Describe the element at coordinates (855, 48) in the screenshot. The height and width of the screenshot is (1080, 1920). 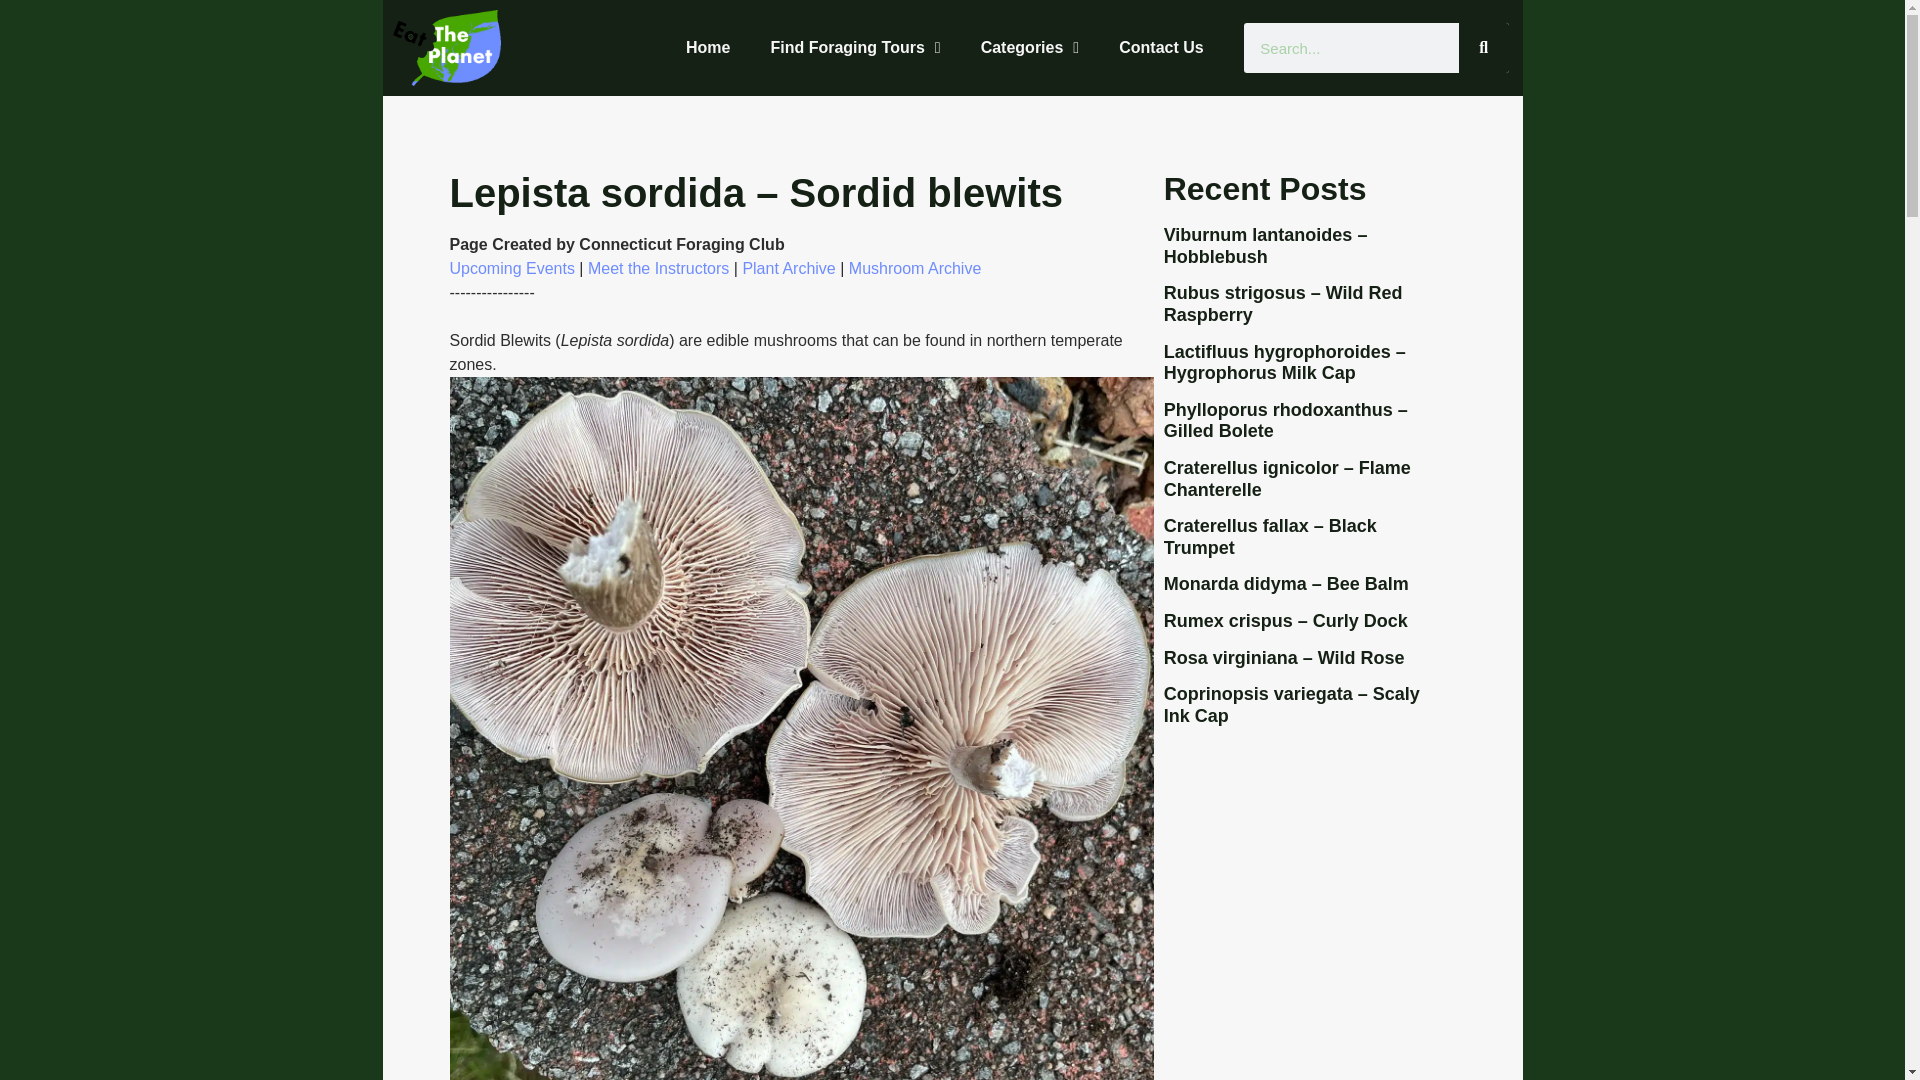
I see `Find Foraging Tours` at that location.